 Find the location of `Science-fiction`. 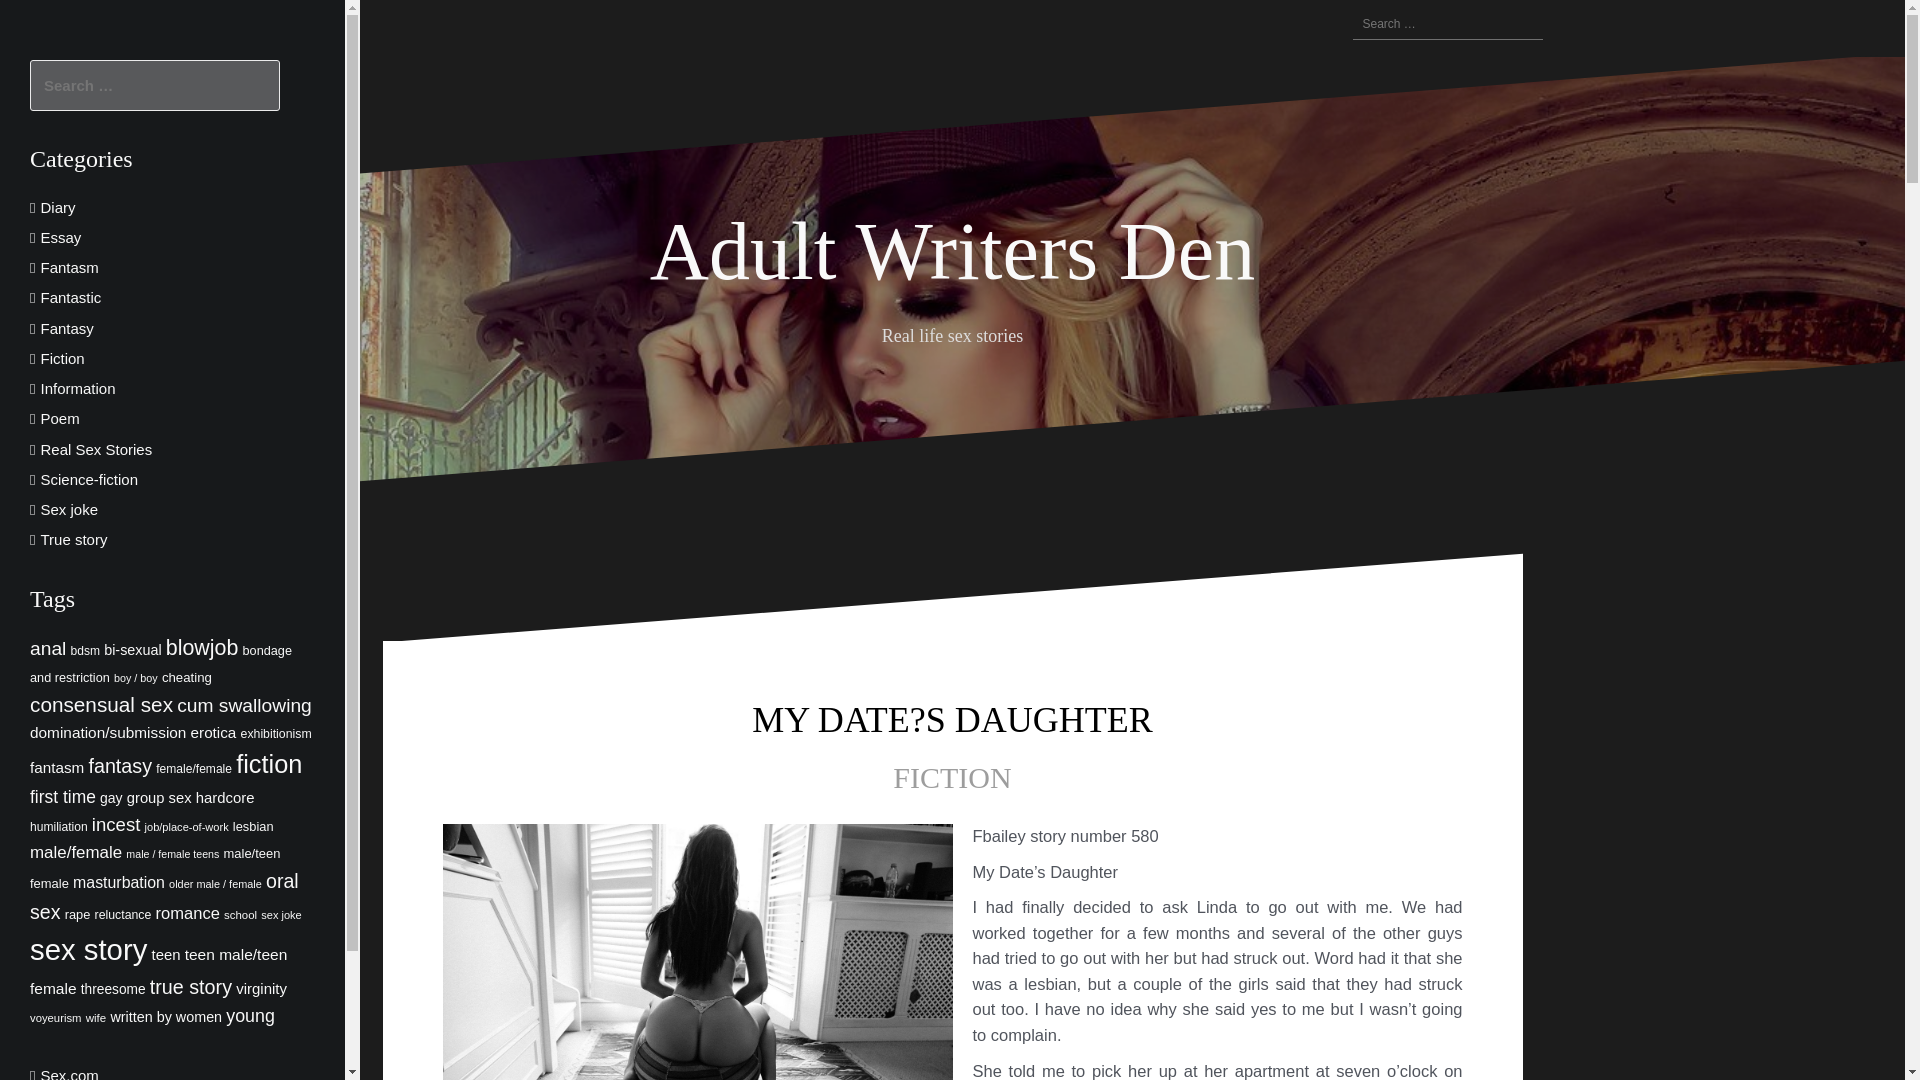

Science-fiction is located at coordinates (89, 479).